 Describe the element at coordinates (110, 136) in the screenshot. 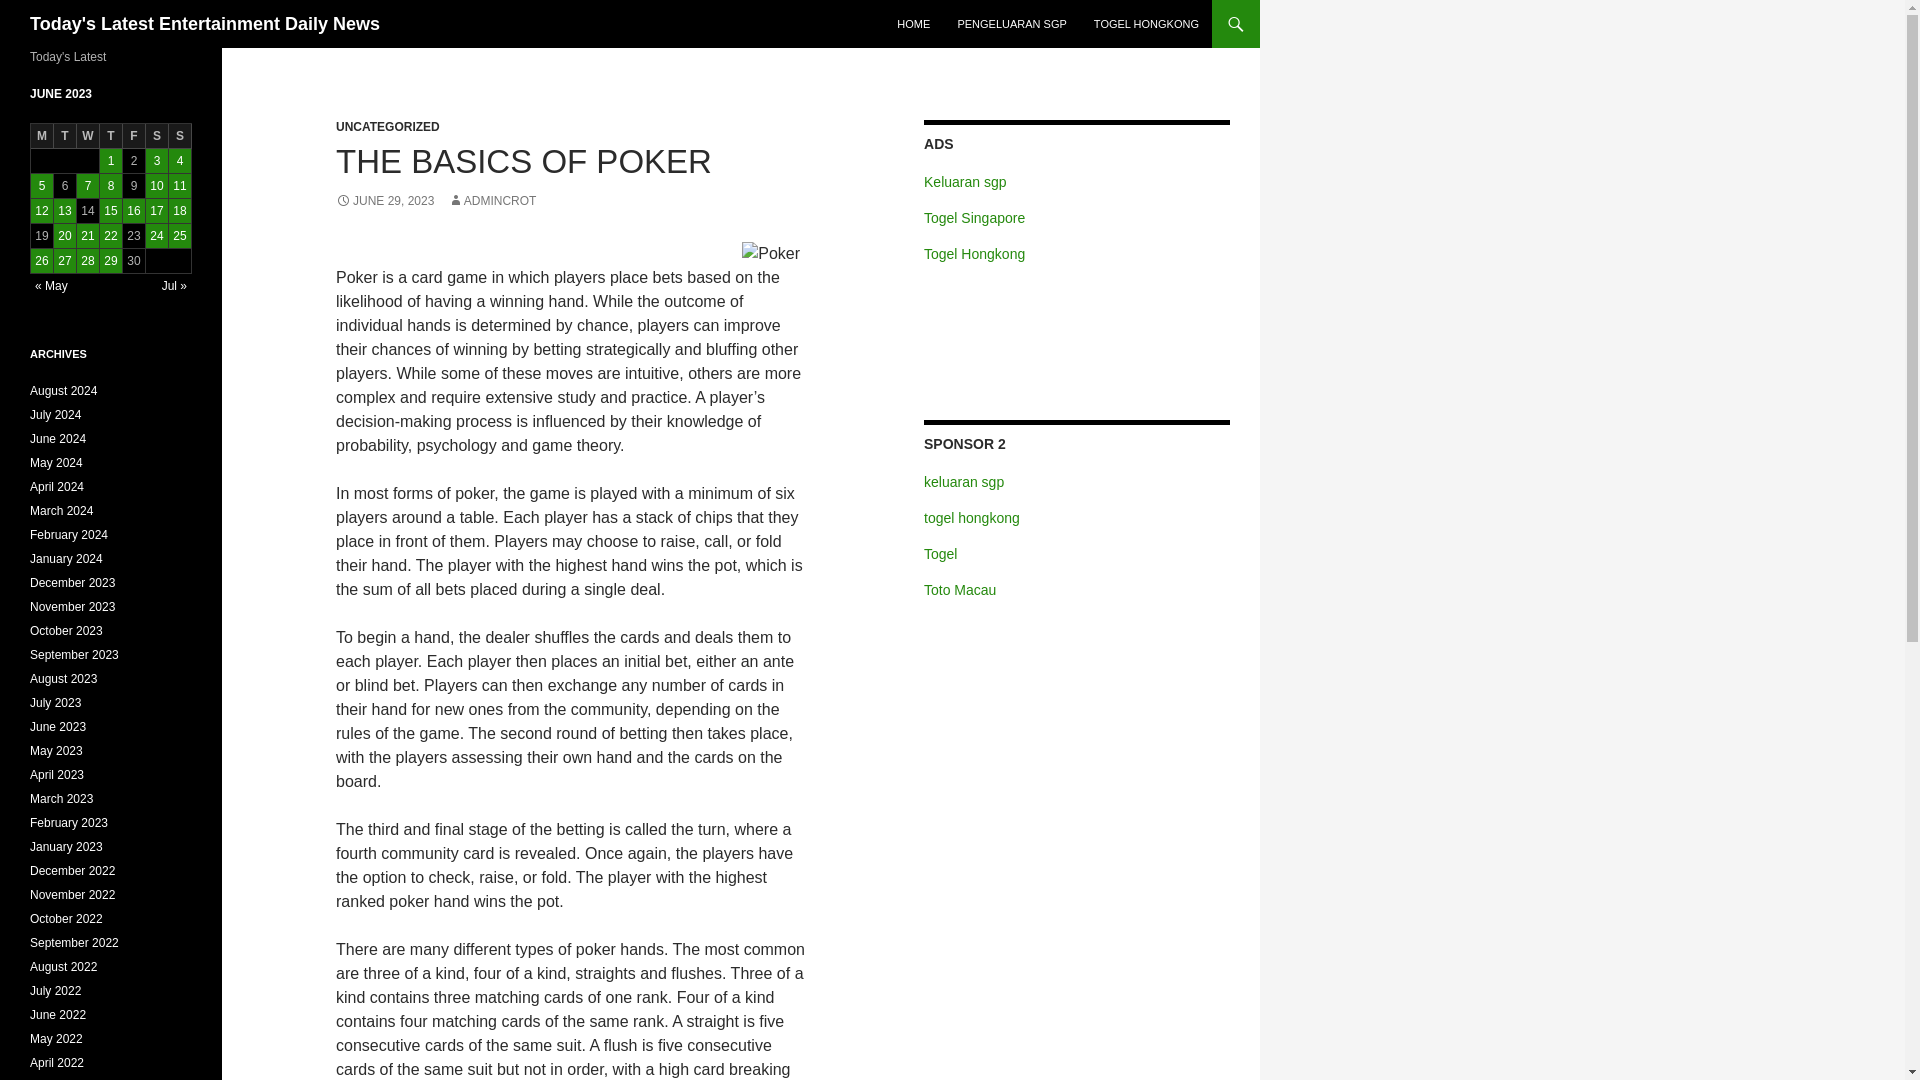

I see `Thursday` at that location.